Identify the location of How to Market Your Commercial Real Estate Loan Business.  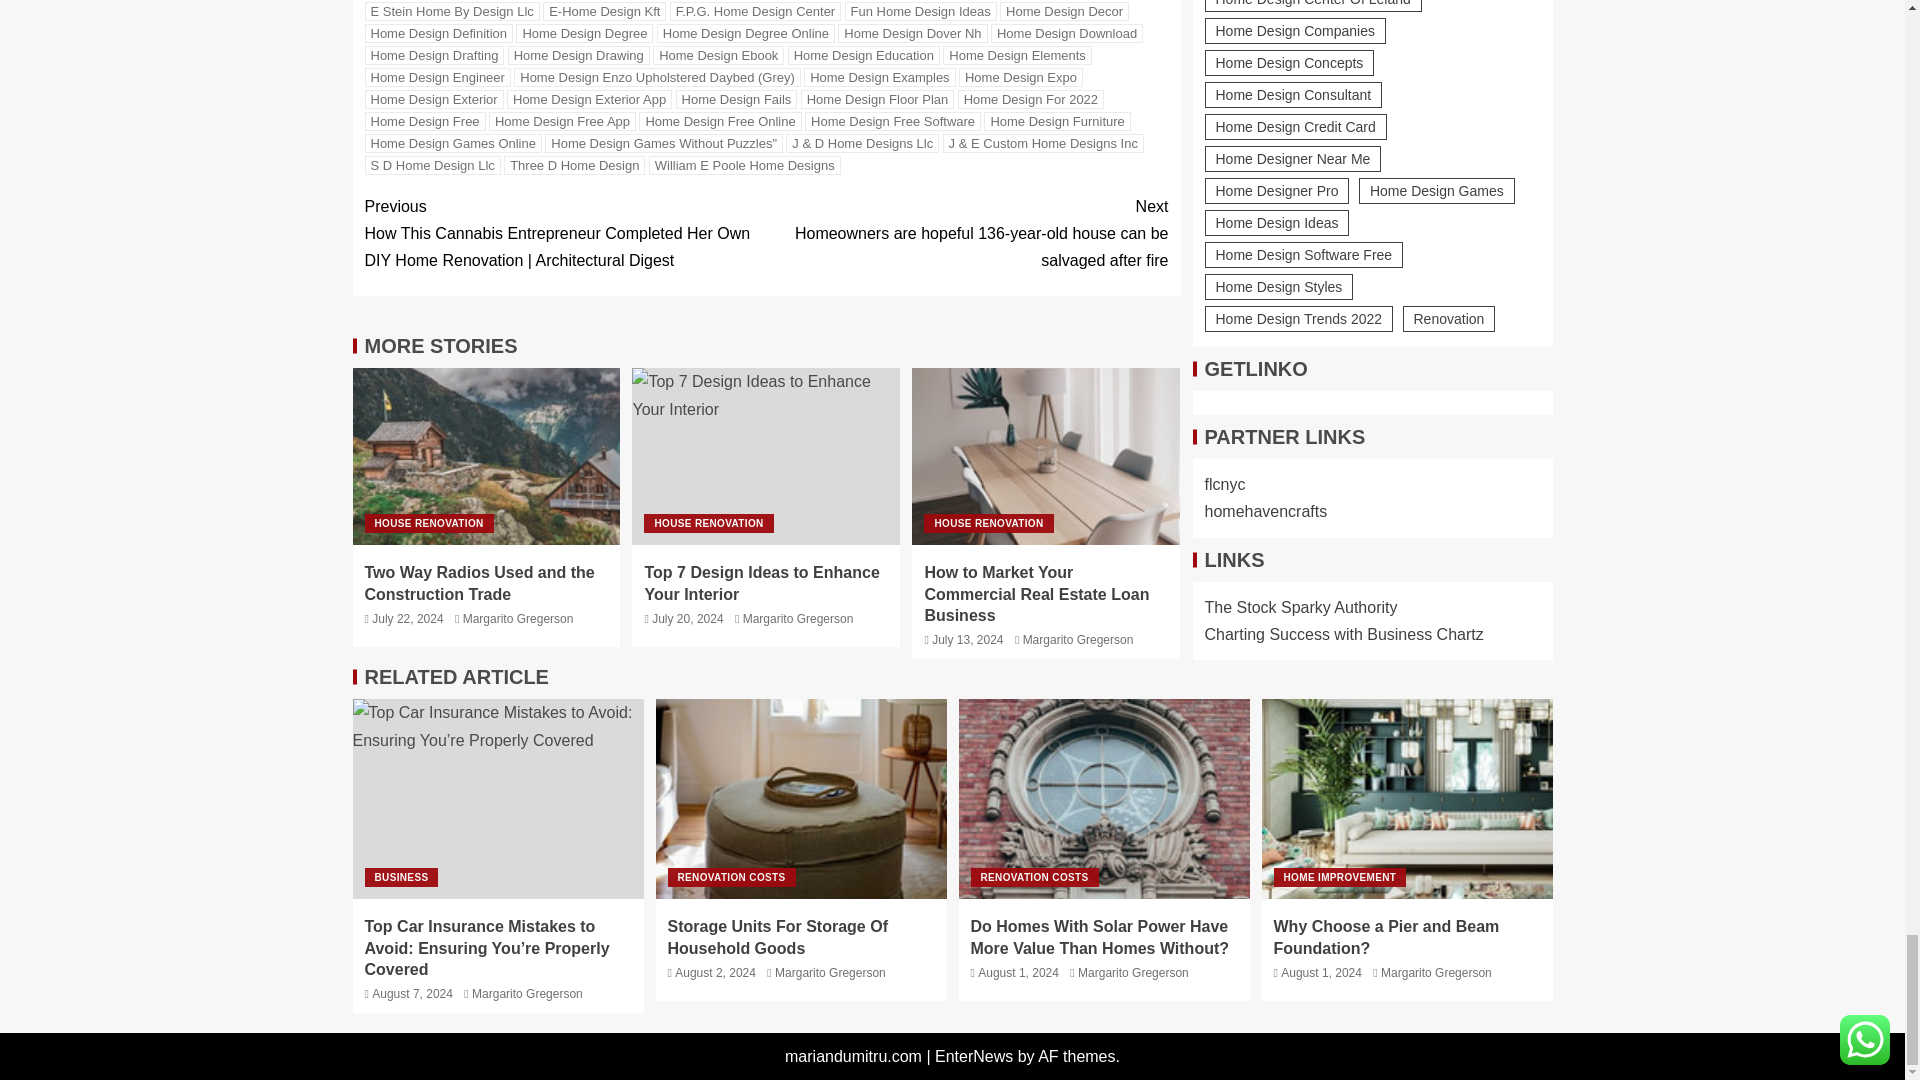
(1046, 456).